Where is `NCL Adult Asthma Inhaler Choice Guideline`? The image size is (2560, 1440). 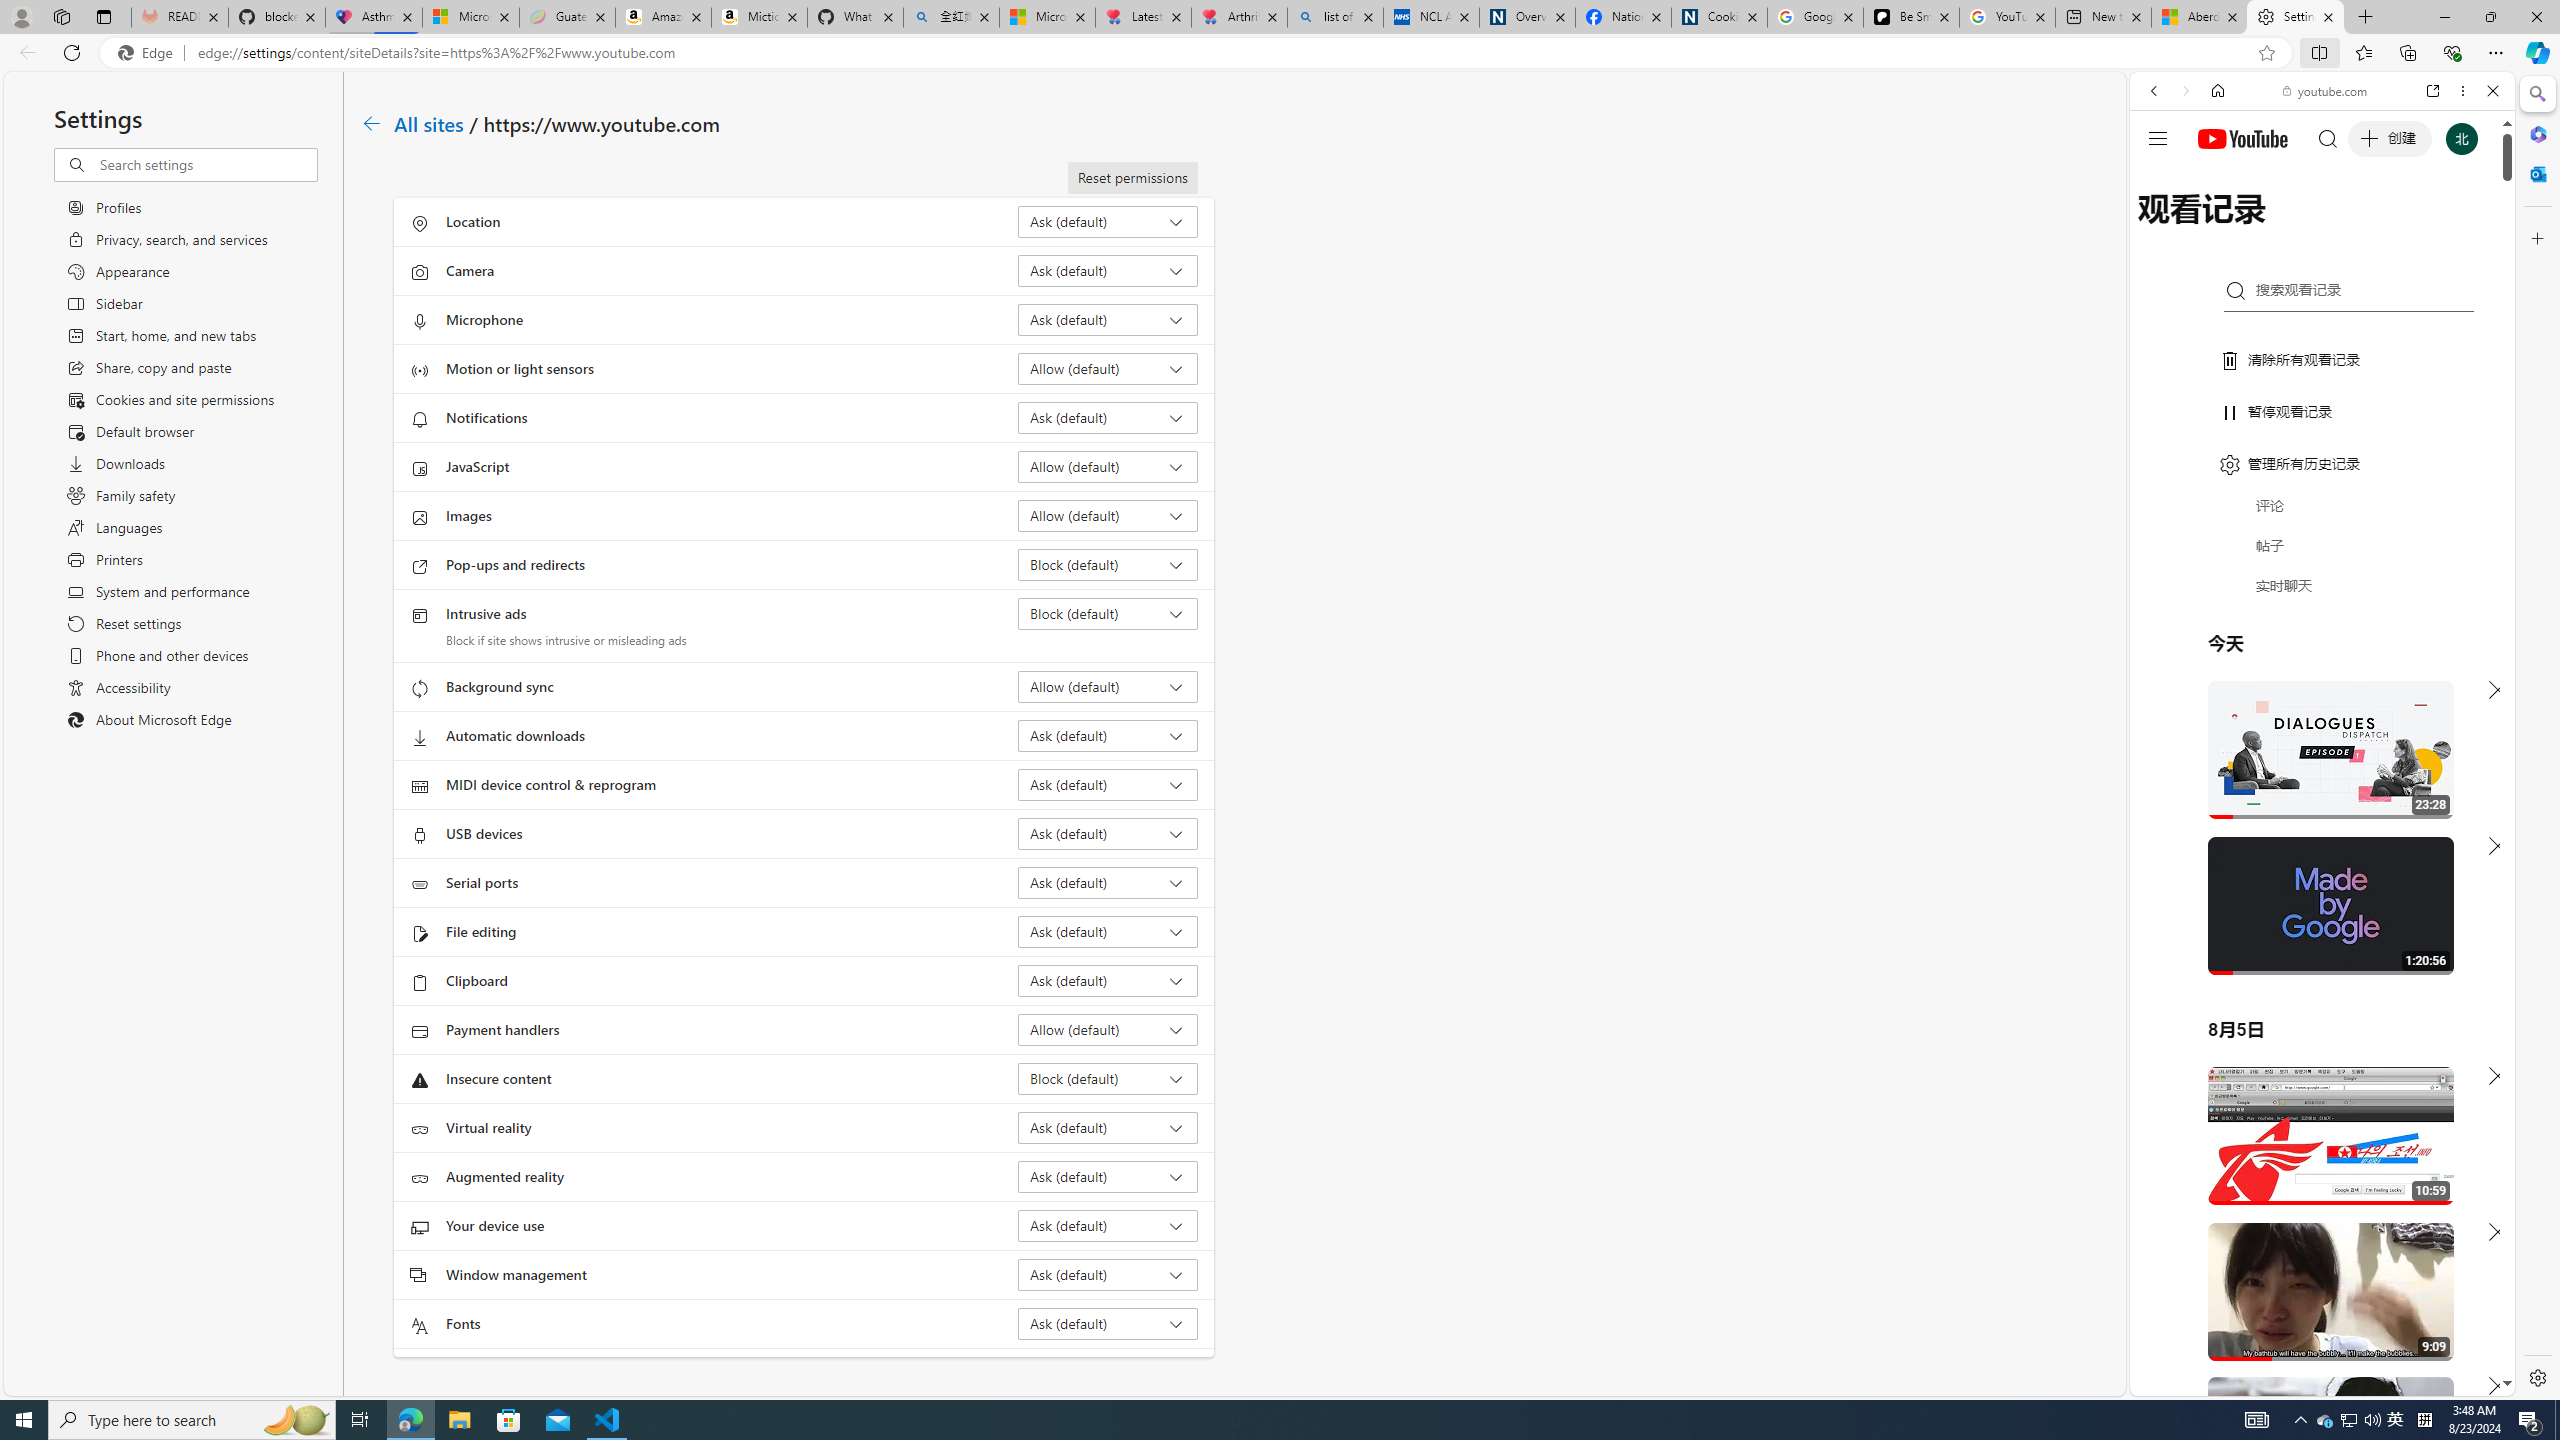 NCL Adult Asthma Inhaler Choice Guideline is located at coordinates (1430, 17).